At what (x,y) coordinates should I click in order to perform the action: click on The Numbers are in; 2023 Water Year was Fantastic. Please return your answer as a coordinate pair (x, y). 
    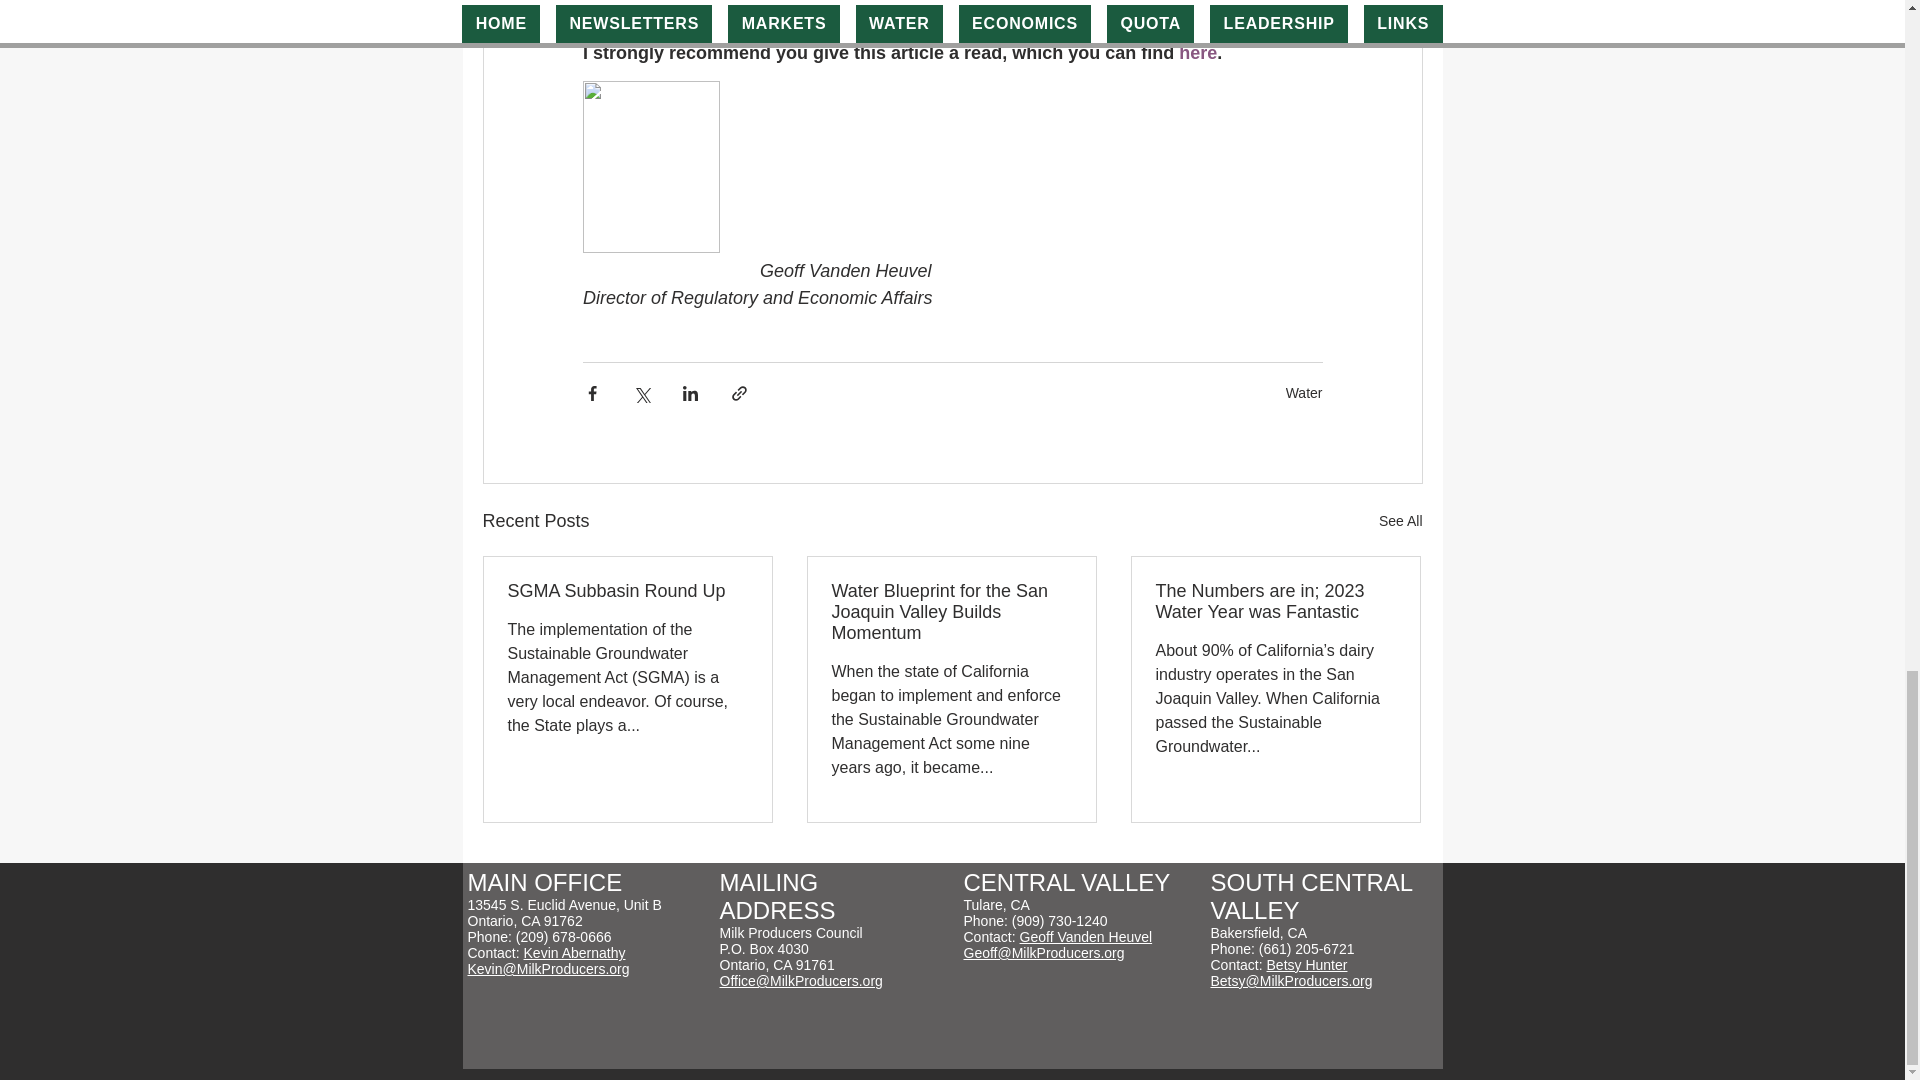
    Looking at the image, I should click on (1275, 602).